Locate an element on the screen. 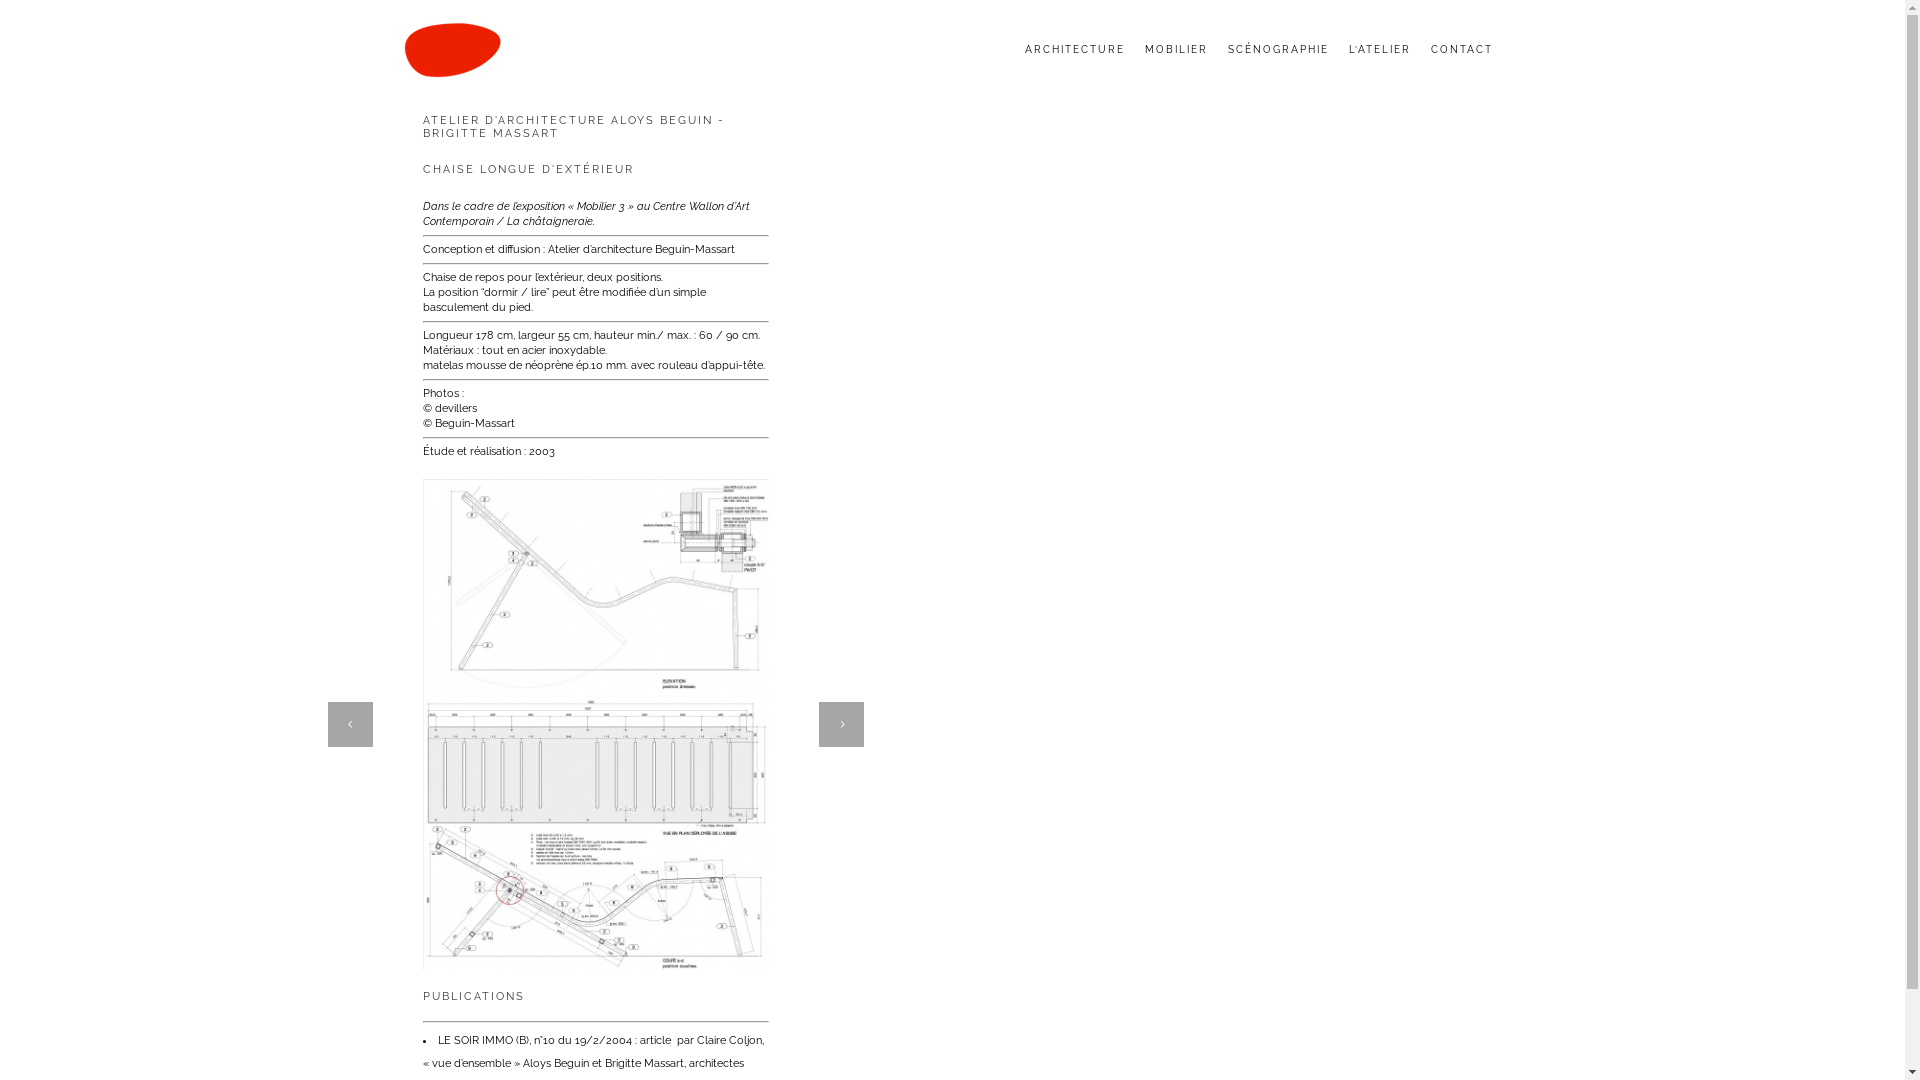  CONTACT is located at coordinates (1461, 50).